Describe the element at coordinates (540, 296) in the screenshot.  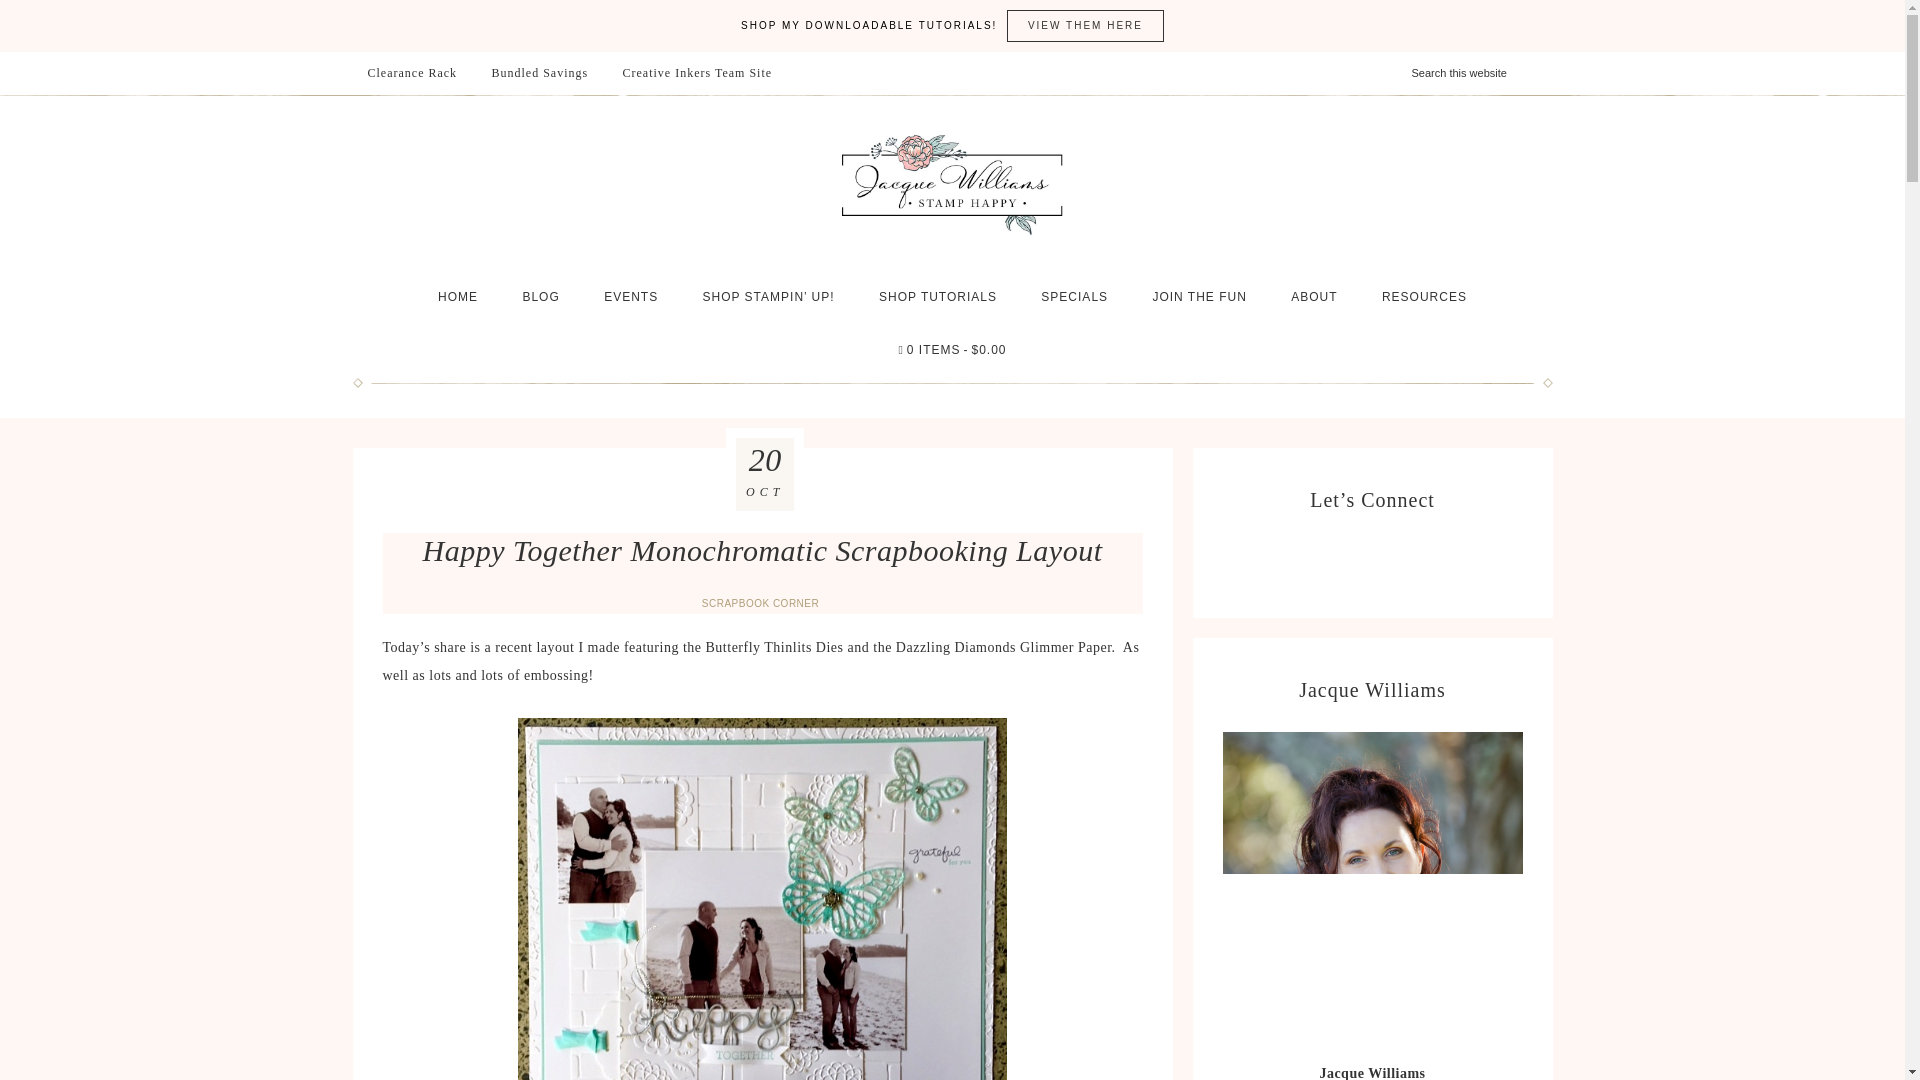
I see `BLOG` at that location.